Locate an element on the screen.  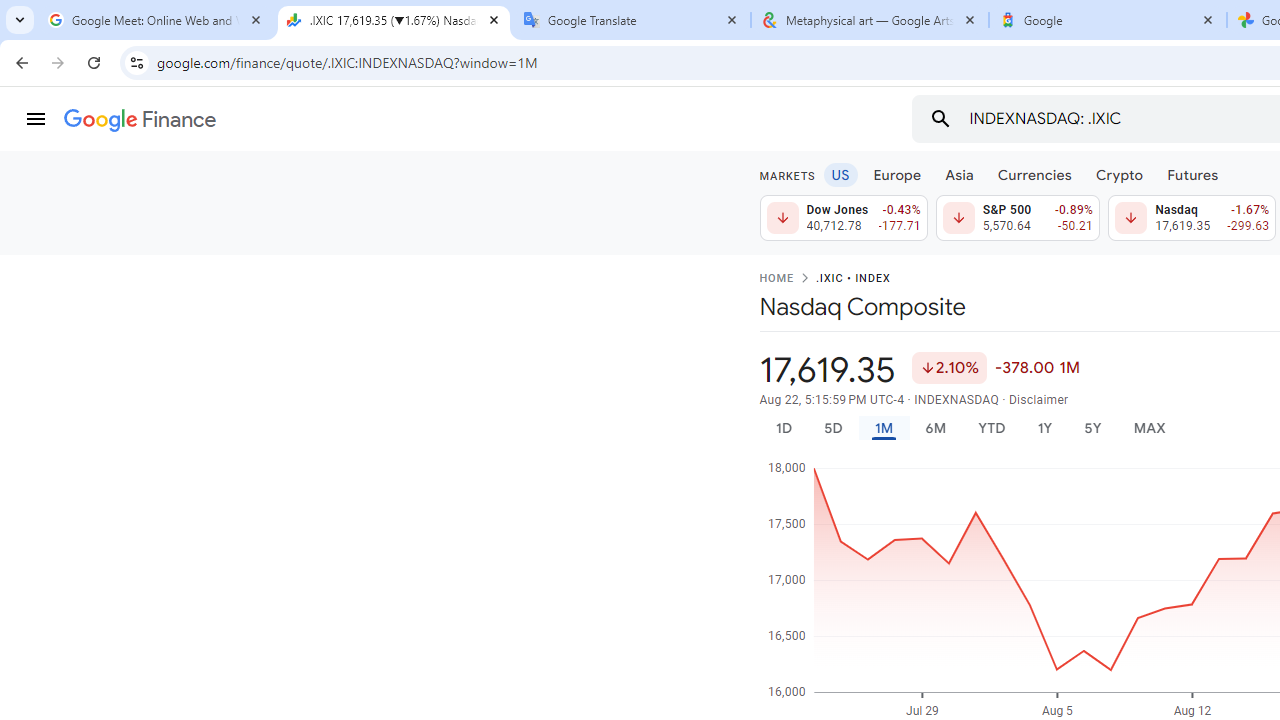
US is located at coordinates (840, 174).